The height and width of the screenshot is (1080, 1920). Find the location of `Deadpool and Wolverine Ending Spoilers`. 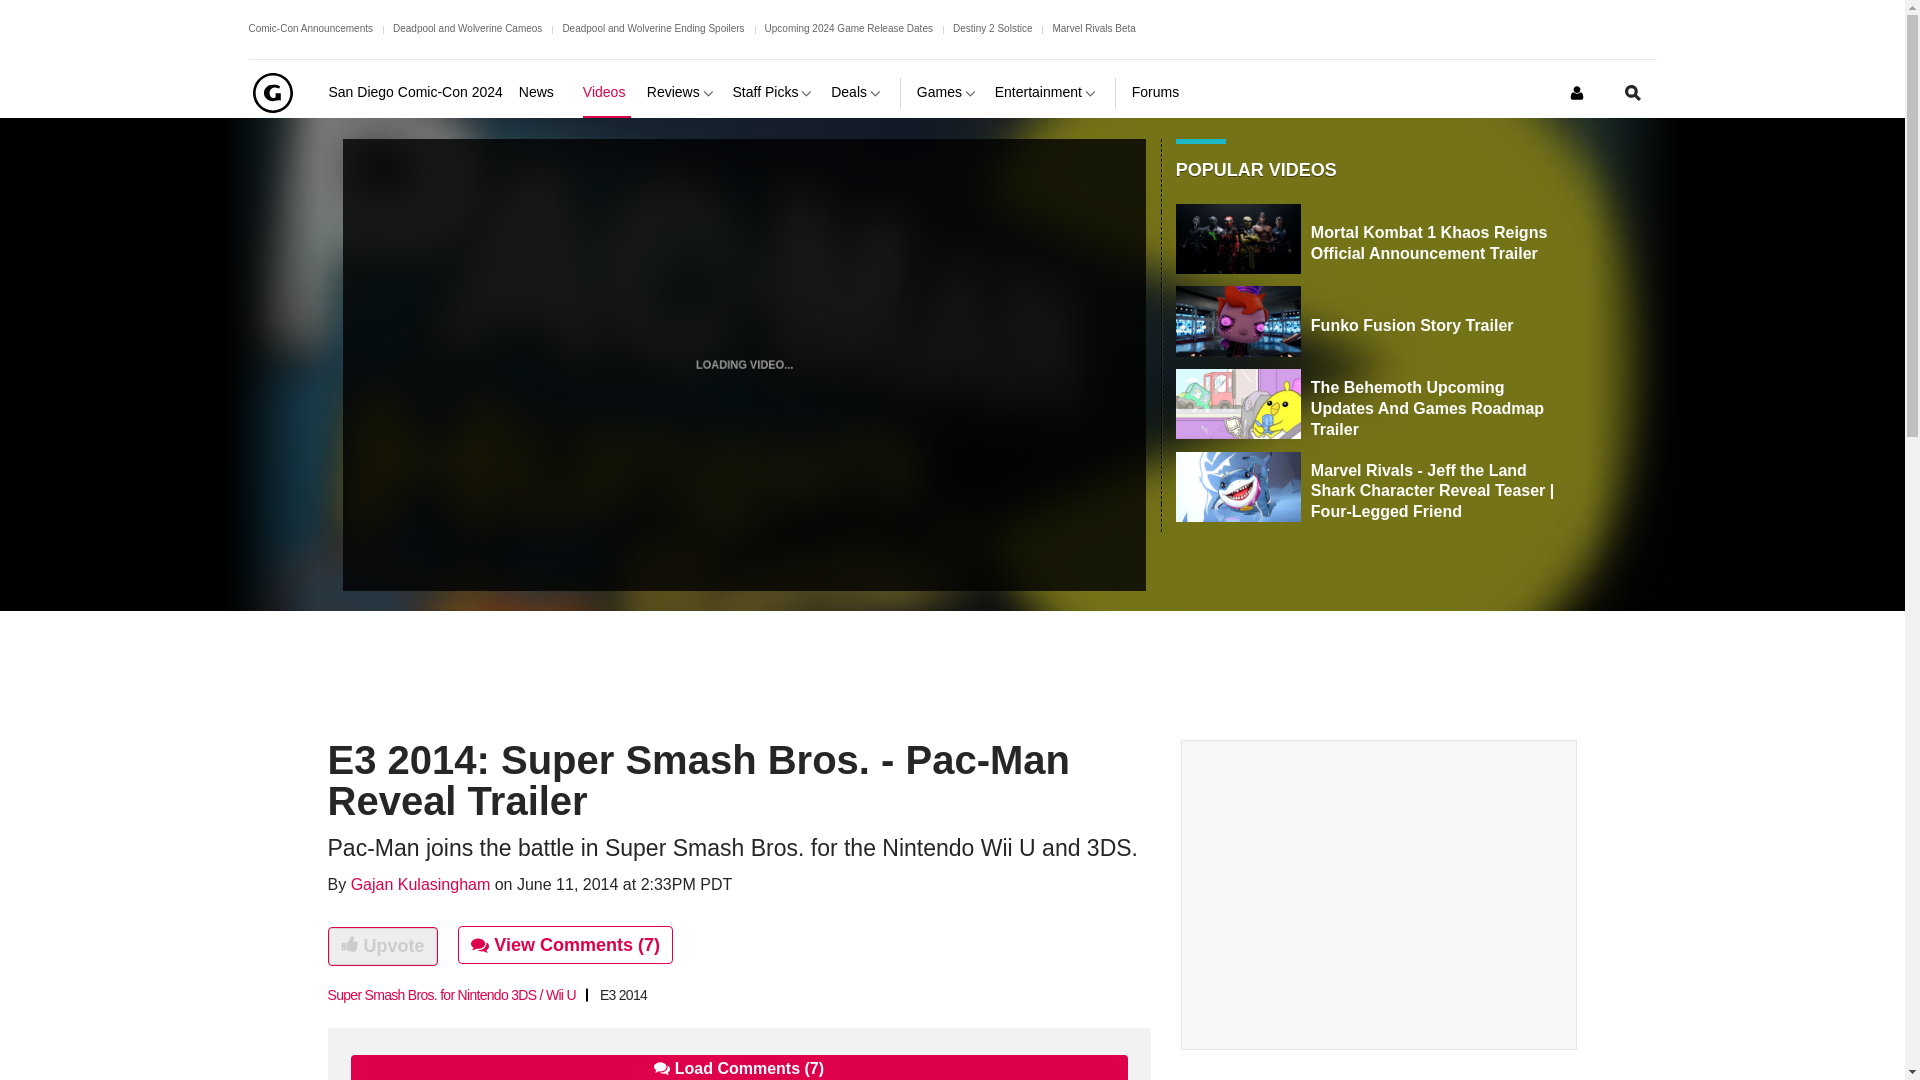

Deadpool and Wolverine Ending Spoilers is located at coordinates (653, 28).